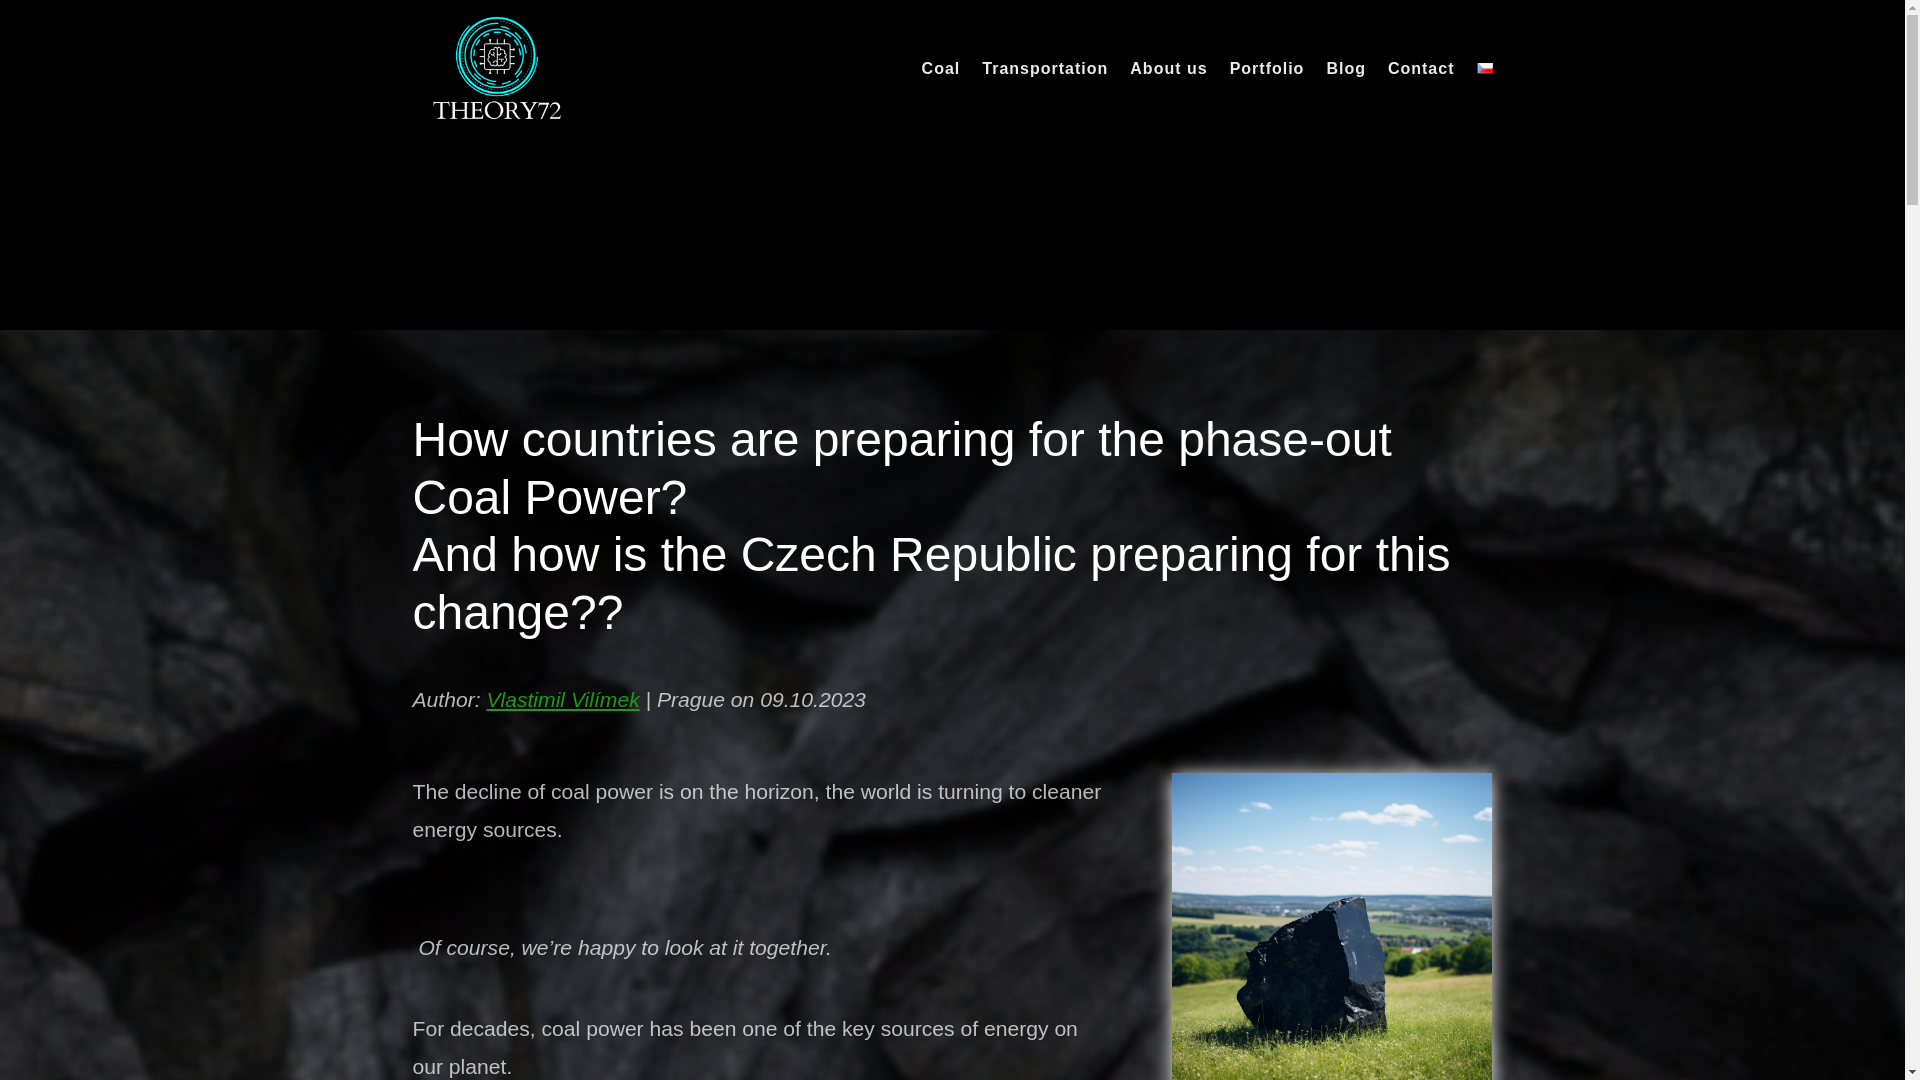 The height and width of the screenshot is (1080, 1920). Describe the element at coordinates (1422, 100) in the screenshot. I see `Contact` at that location.